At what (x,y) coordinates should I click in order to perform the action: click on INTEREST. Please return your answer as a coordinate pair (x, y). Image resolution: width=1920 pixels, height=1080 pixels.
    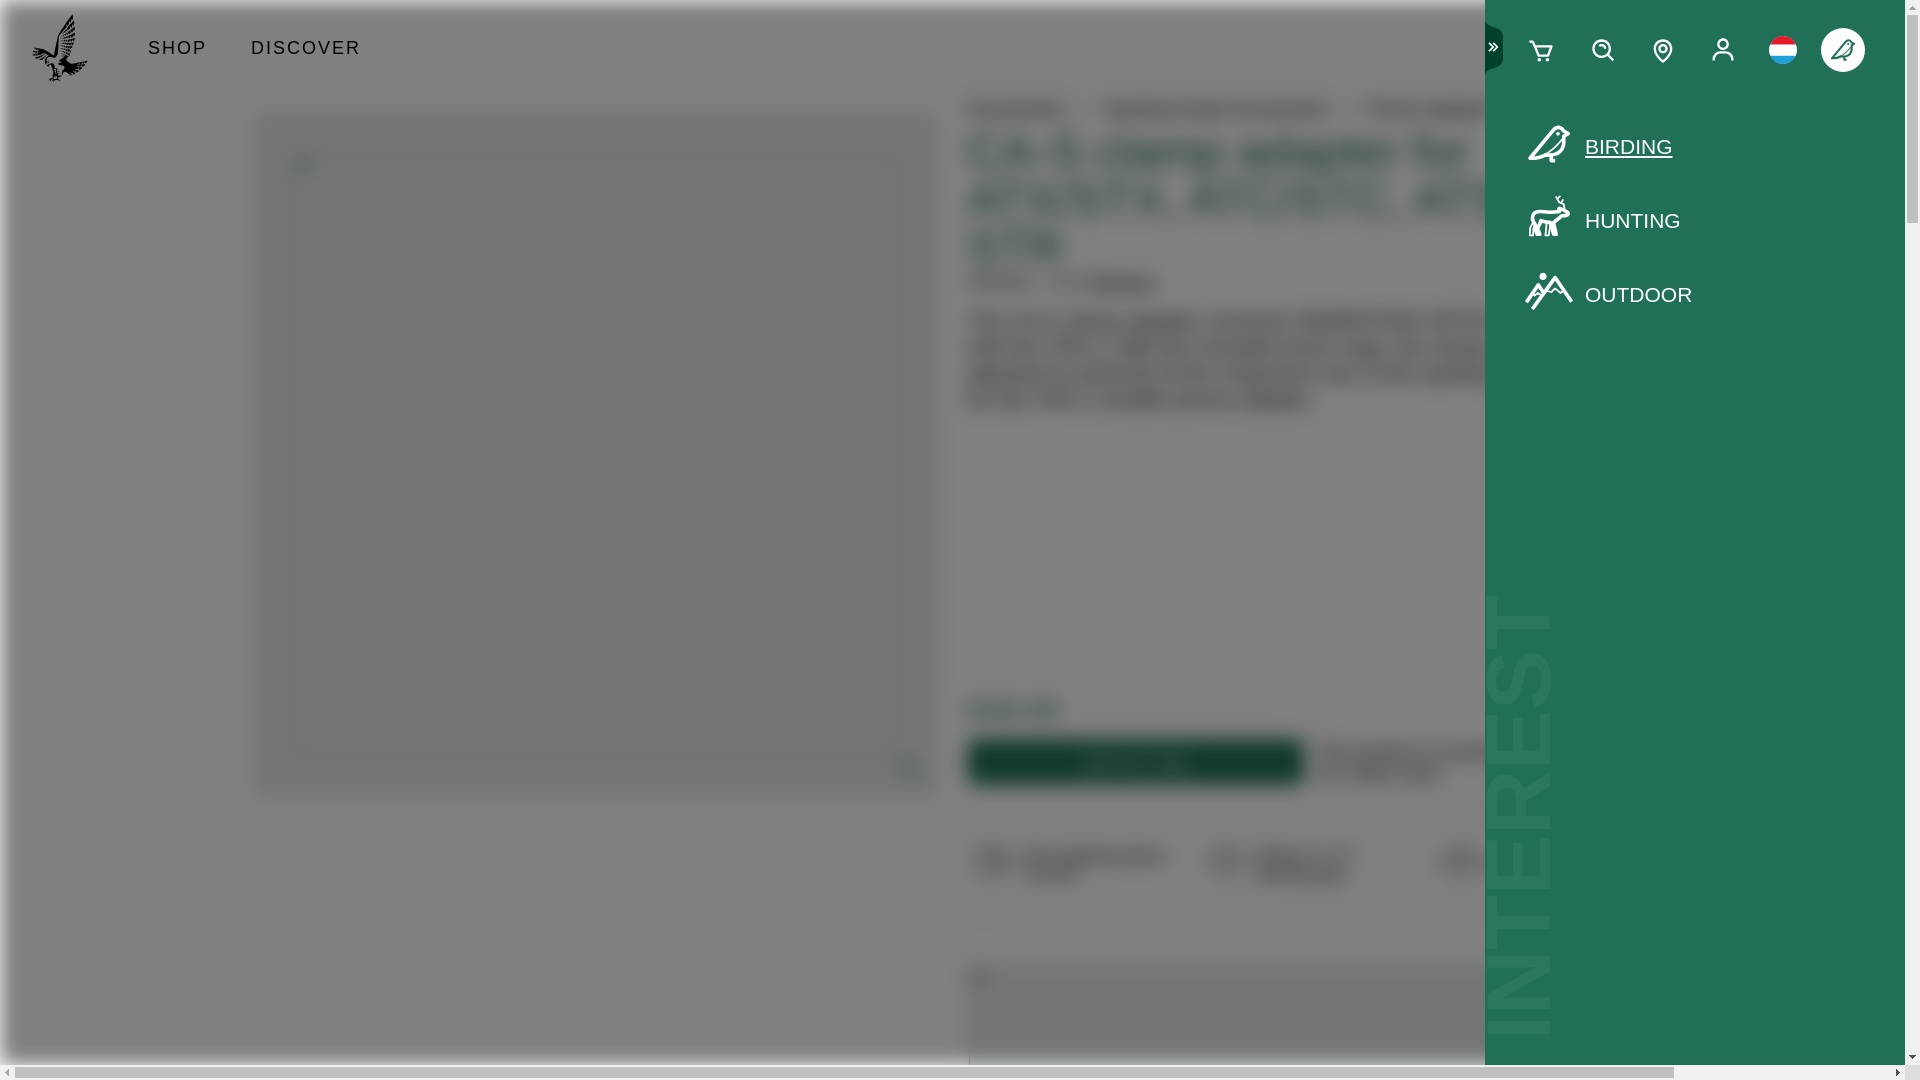
    Looking at the image, I should click on (1842, 50).